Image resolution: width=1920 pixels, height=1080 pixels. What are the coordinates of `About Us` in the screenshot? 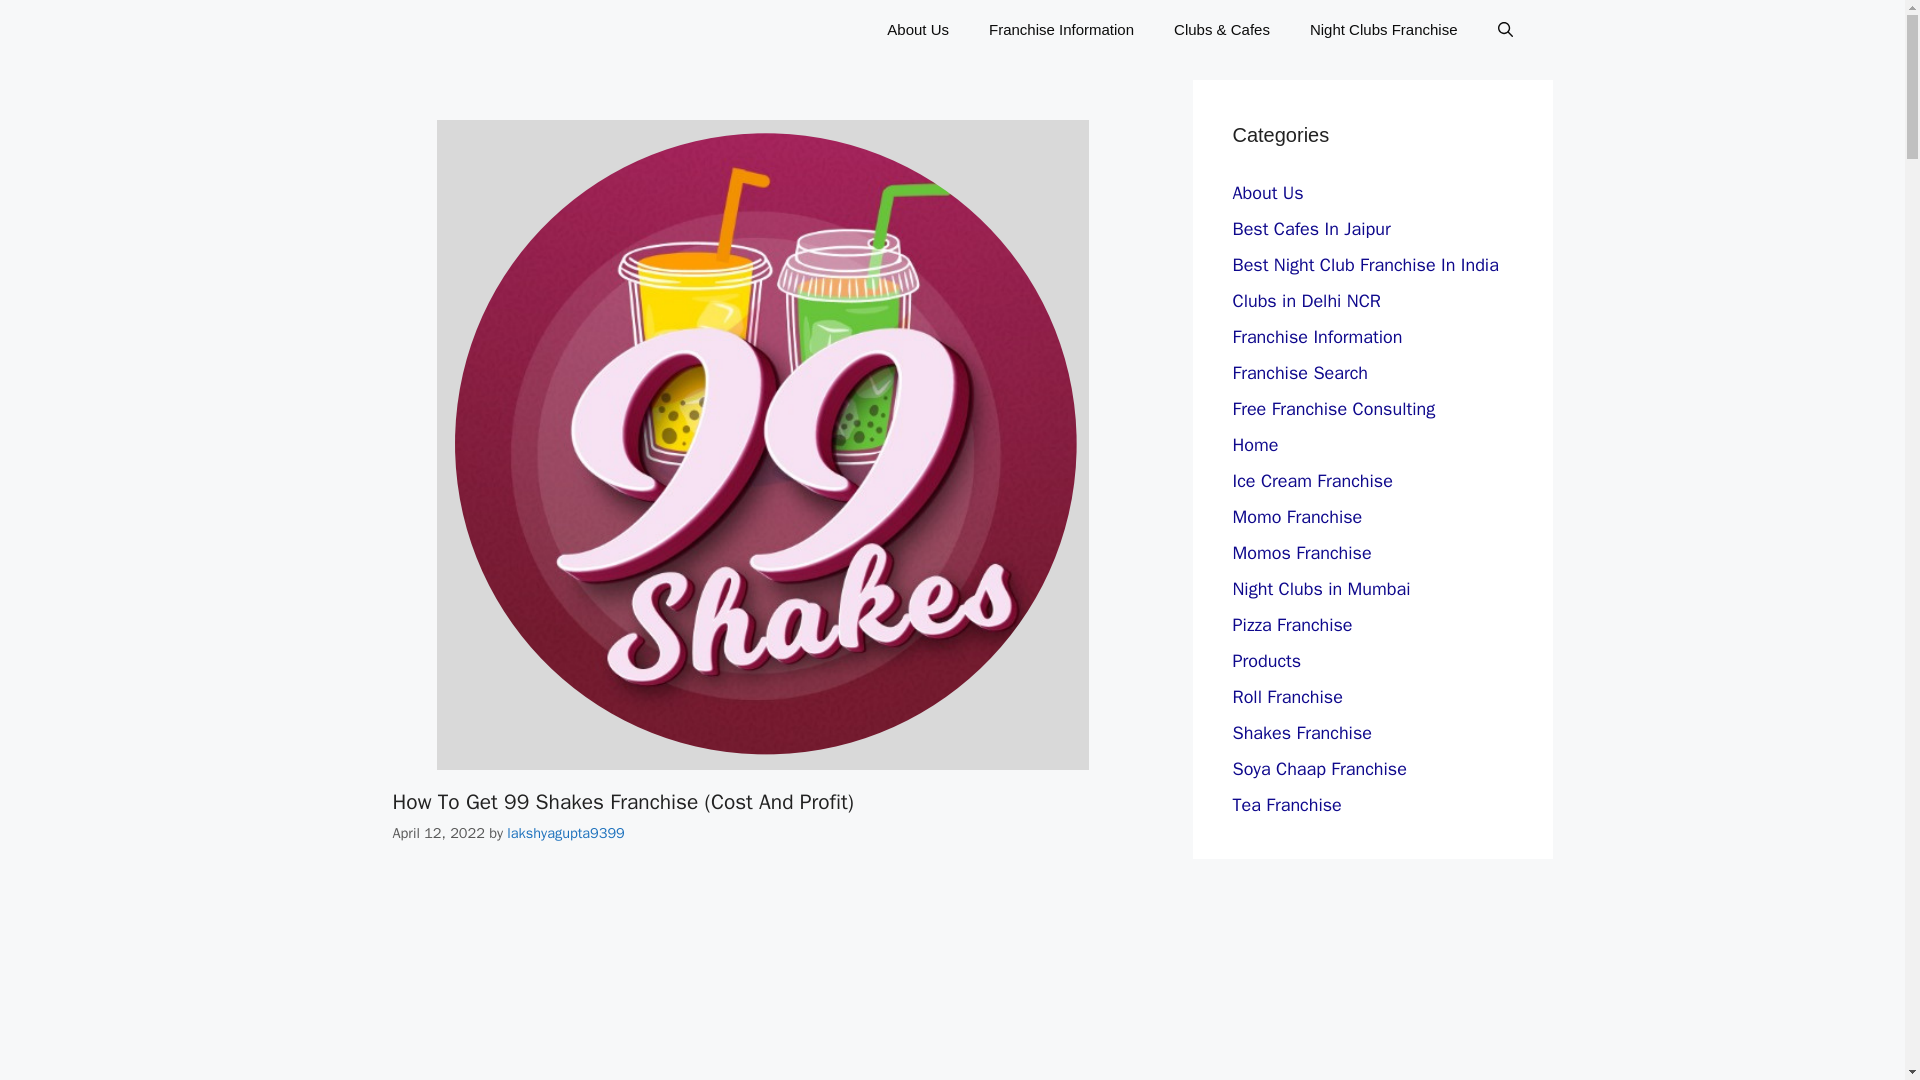 It's located at (1268, 193).